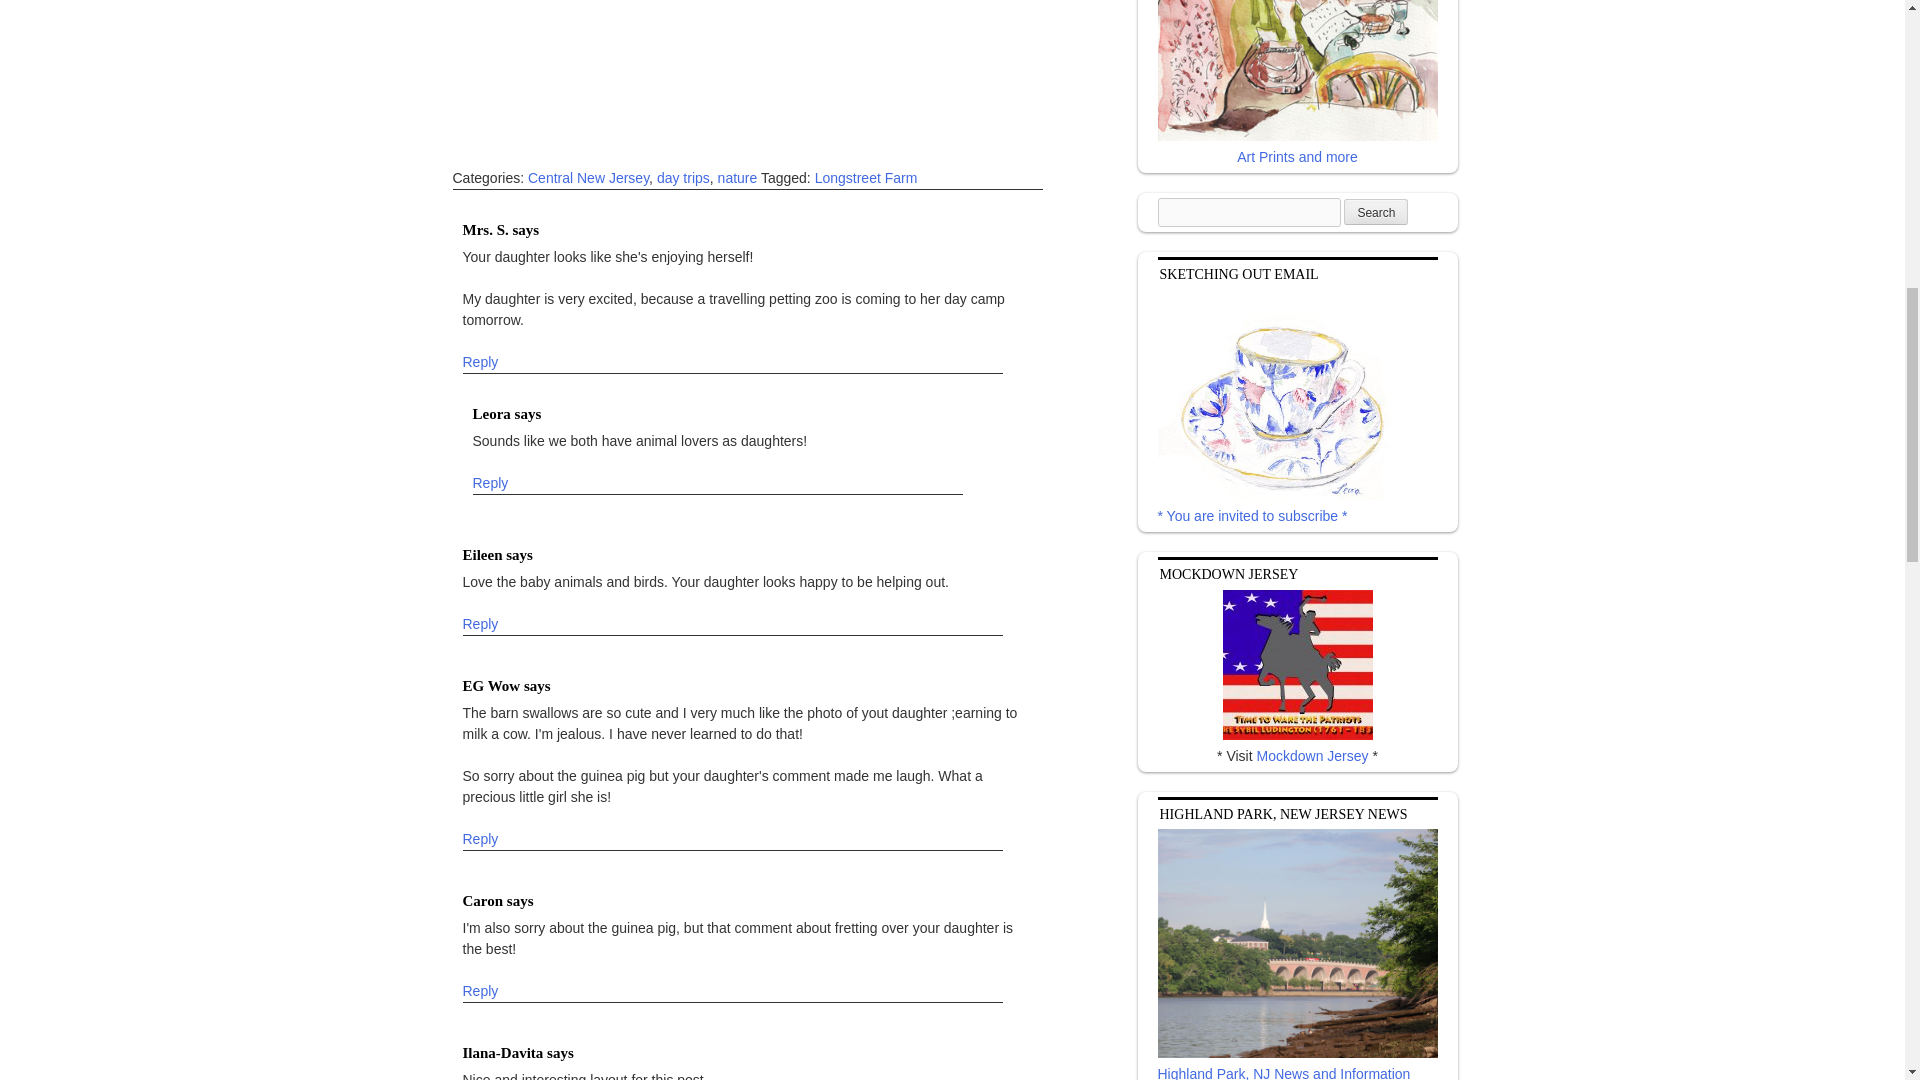 The height and width of the screenshot is (1080, 1920). What do you see at coordinates (738, 178) in the screenshot?
I see `nature` at bounding box center [738, 178].